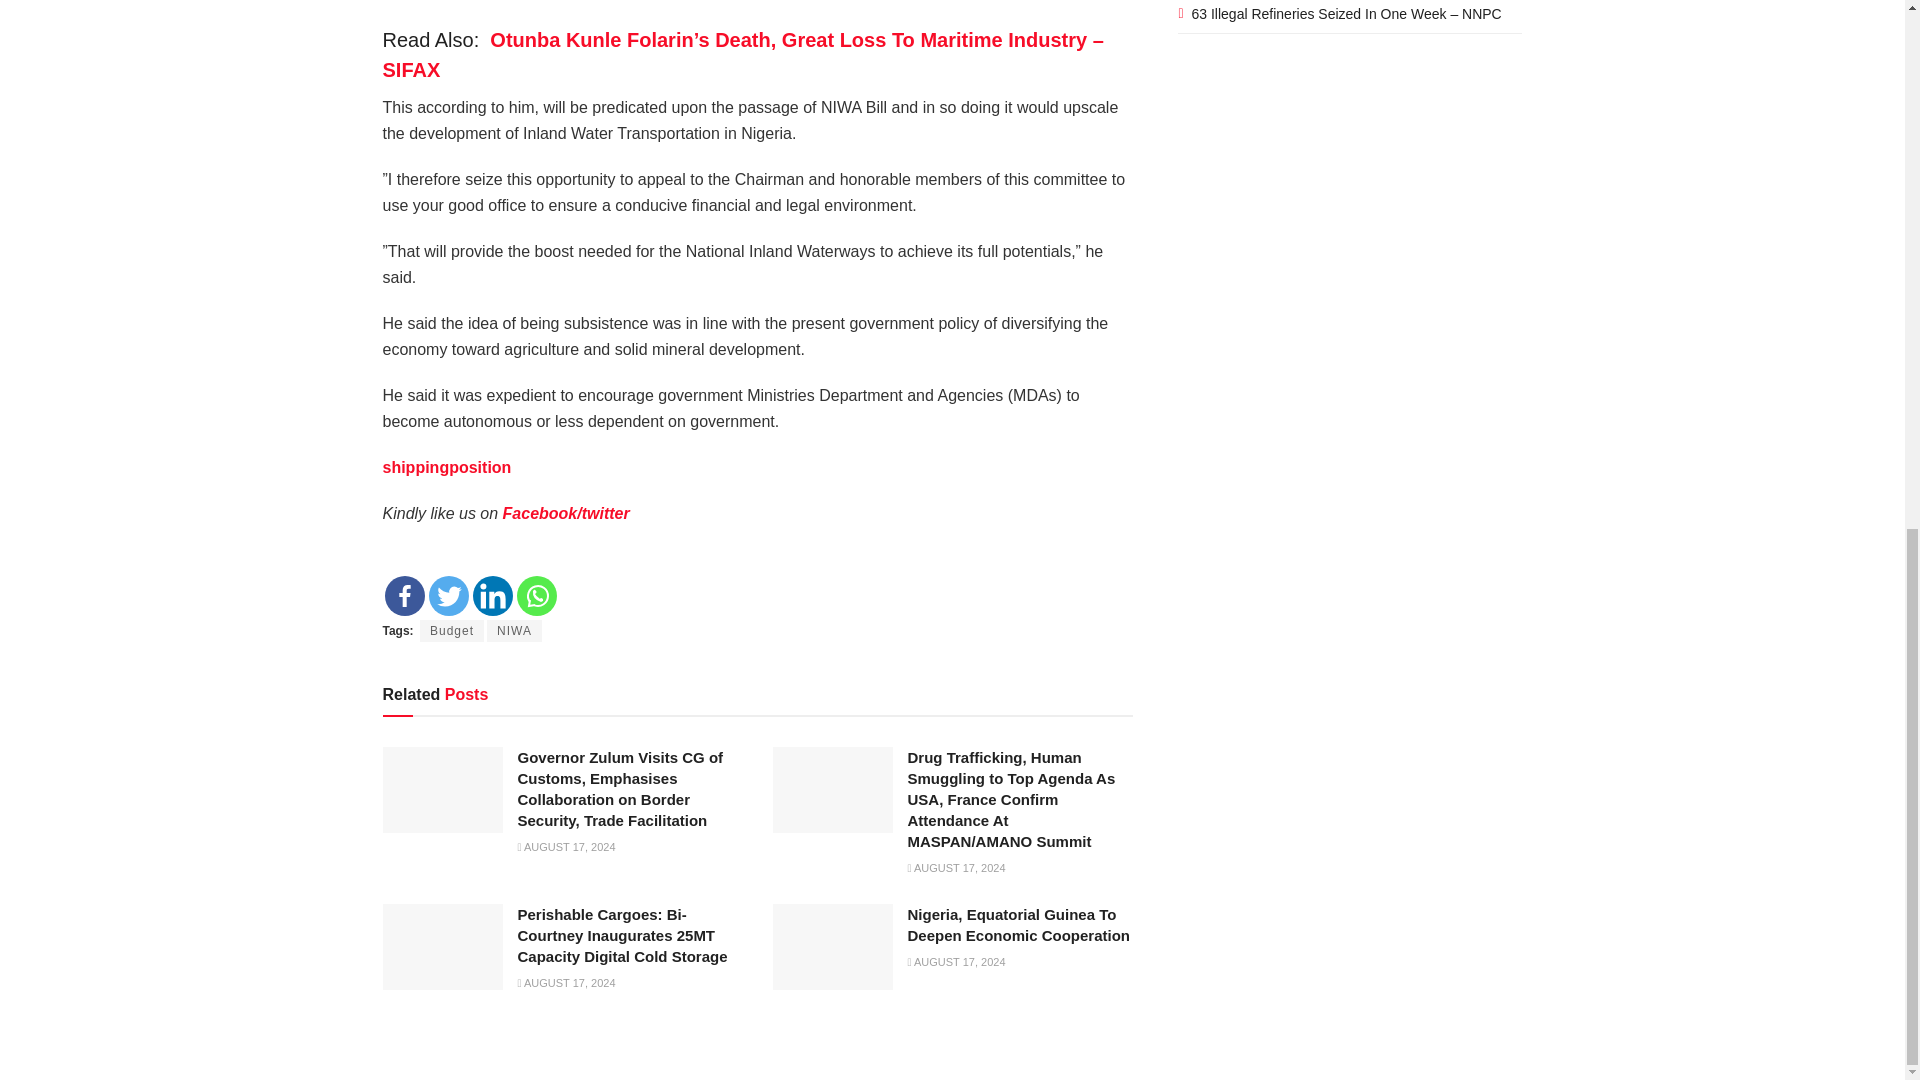 Image resolution: width=1920 pixels, height=1080 pixels. What do you see at coordinates (452, 630) in the screenshot?
I see `Budget` at bounding box center [452, 630].